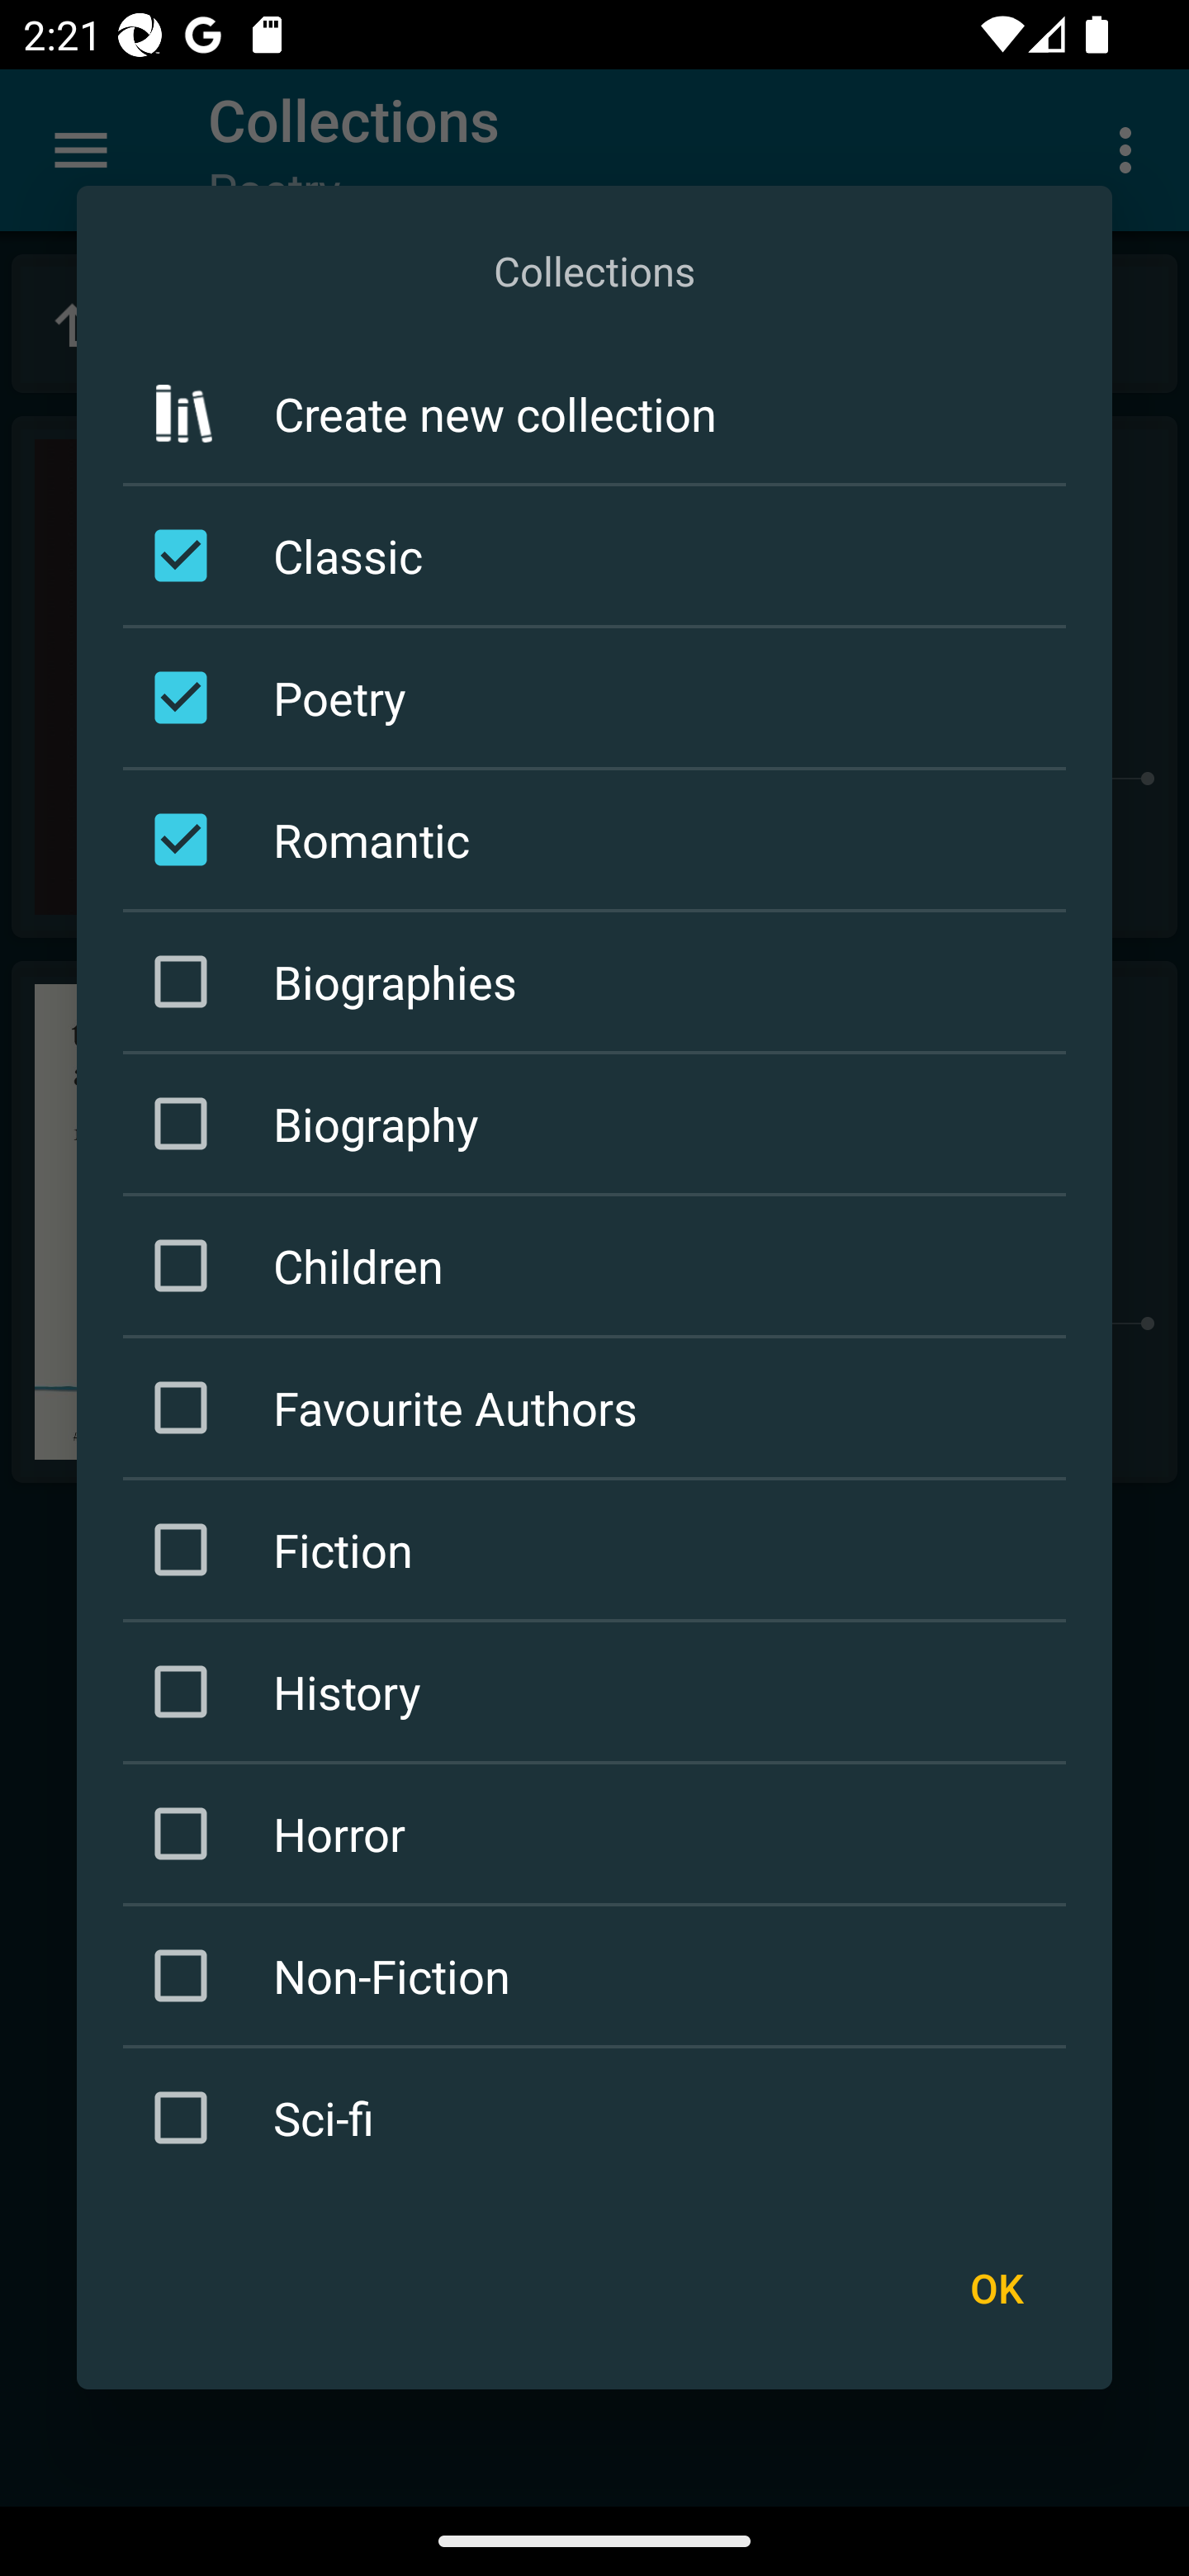 This screenshot has height=2576, width=1189. Describe the element at coordinates (594, 414) in the screenshot. I see `Create new collection` at that location.